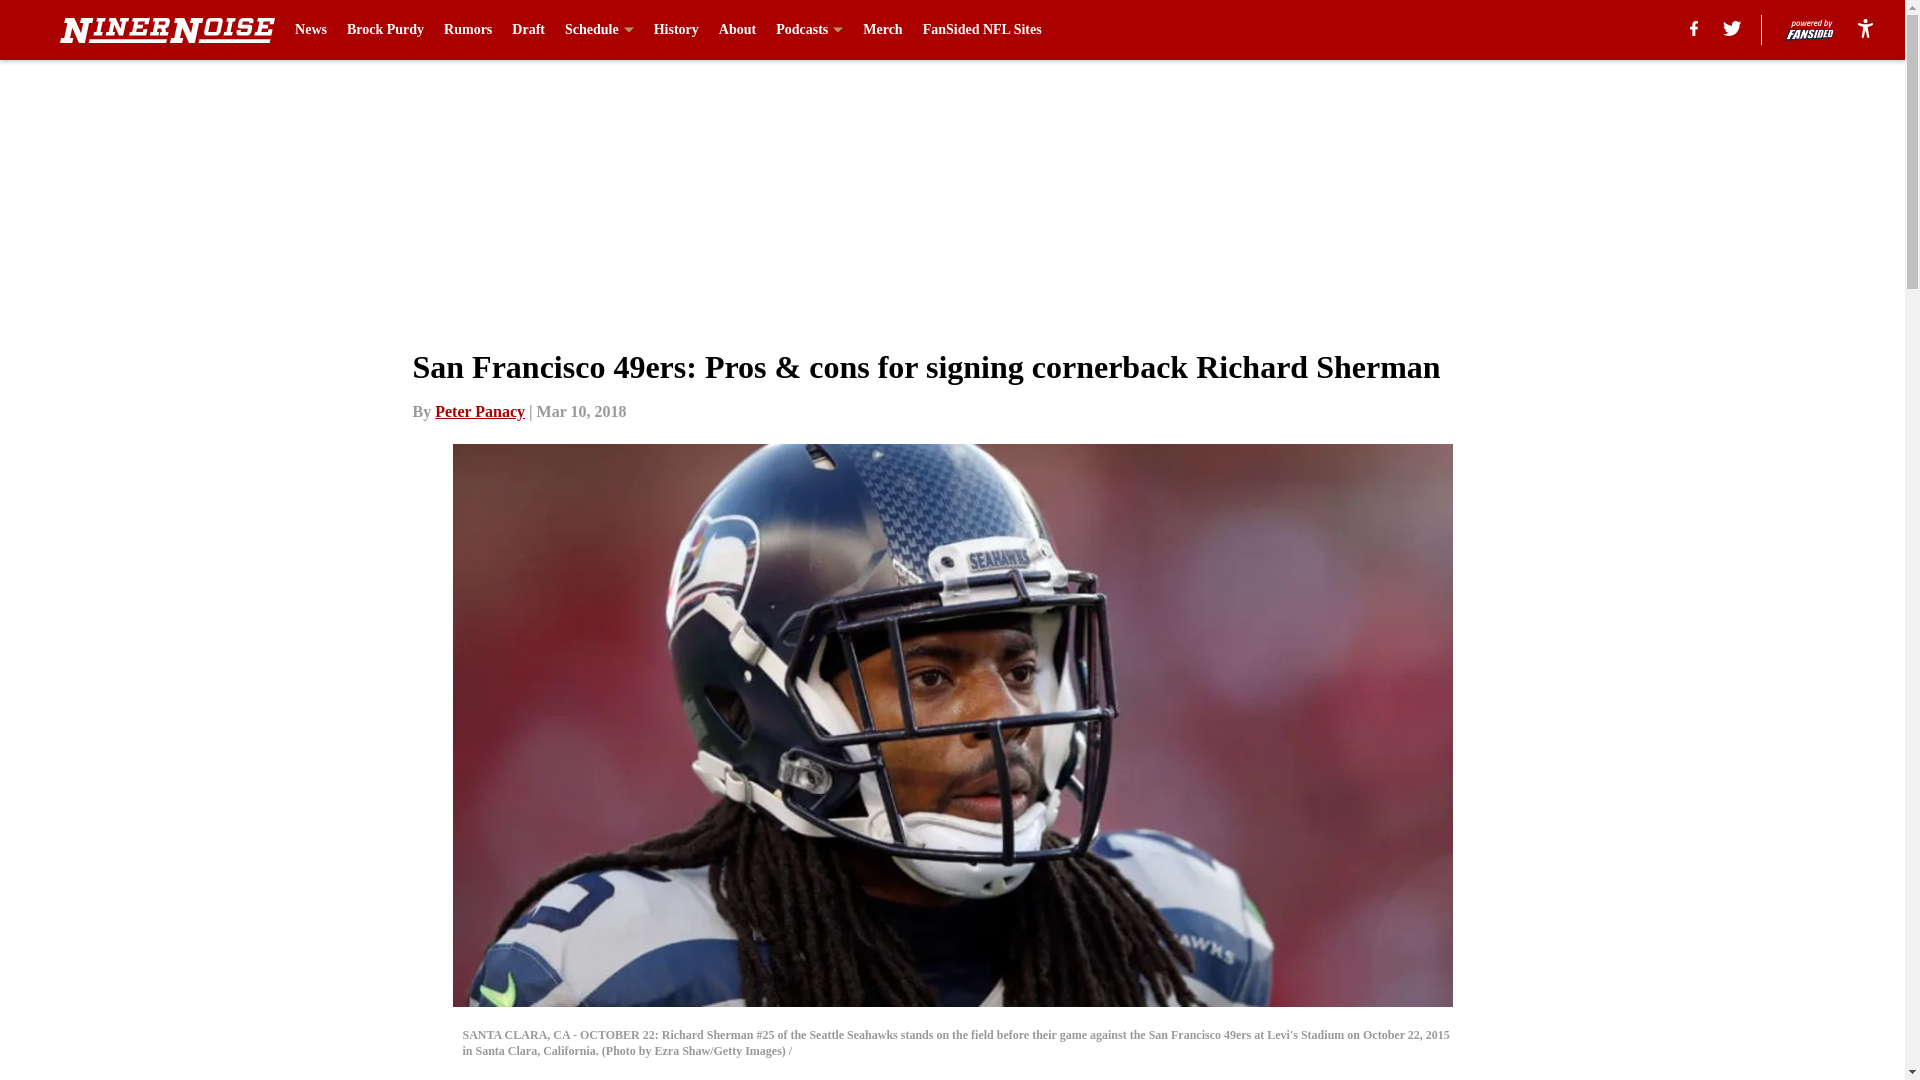  Describe the element at coordinates (982, 30) in the screenshot. I see `FanSided NFL Sites` at that location.